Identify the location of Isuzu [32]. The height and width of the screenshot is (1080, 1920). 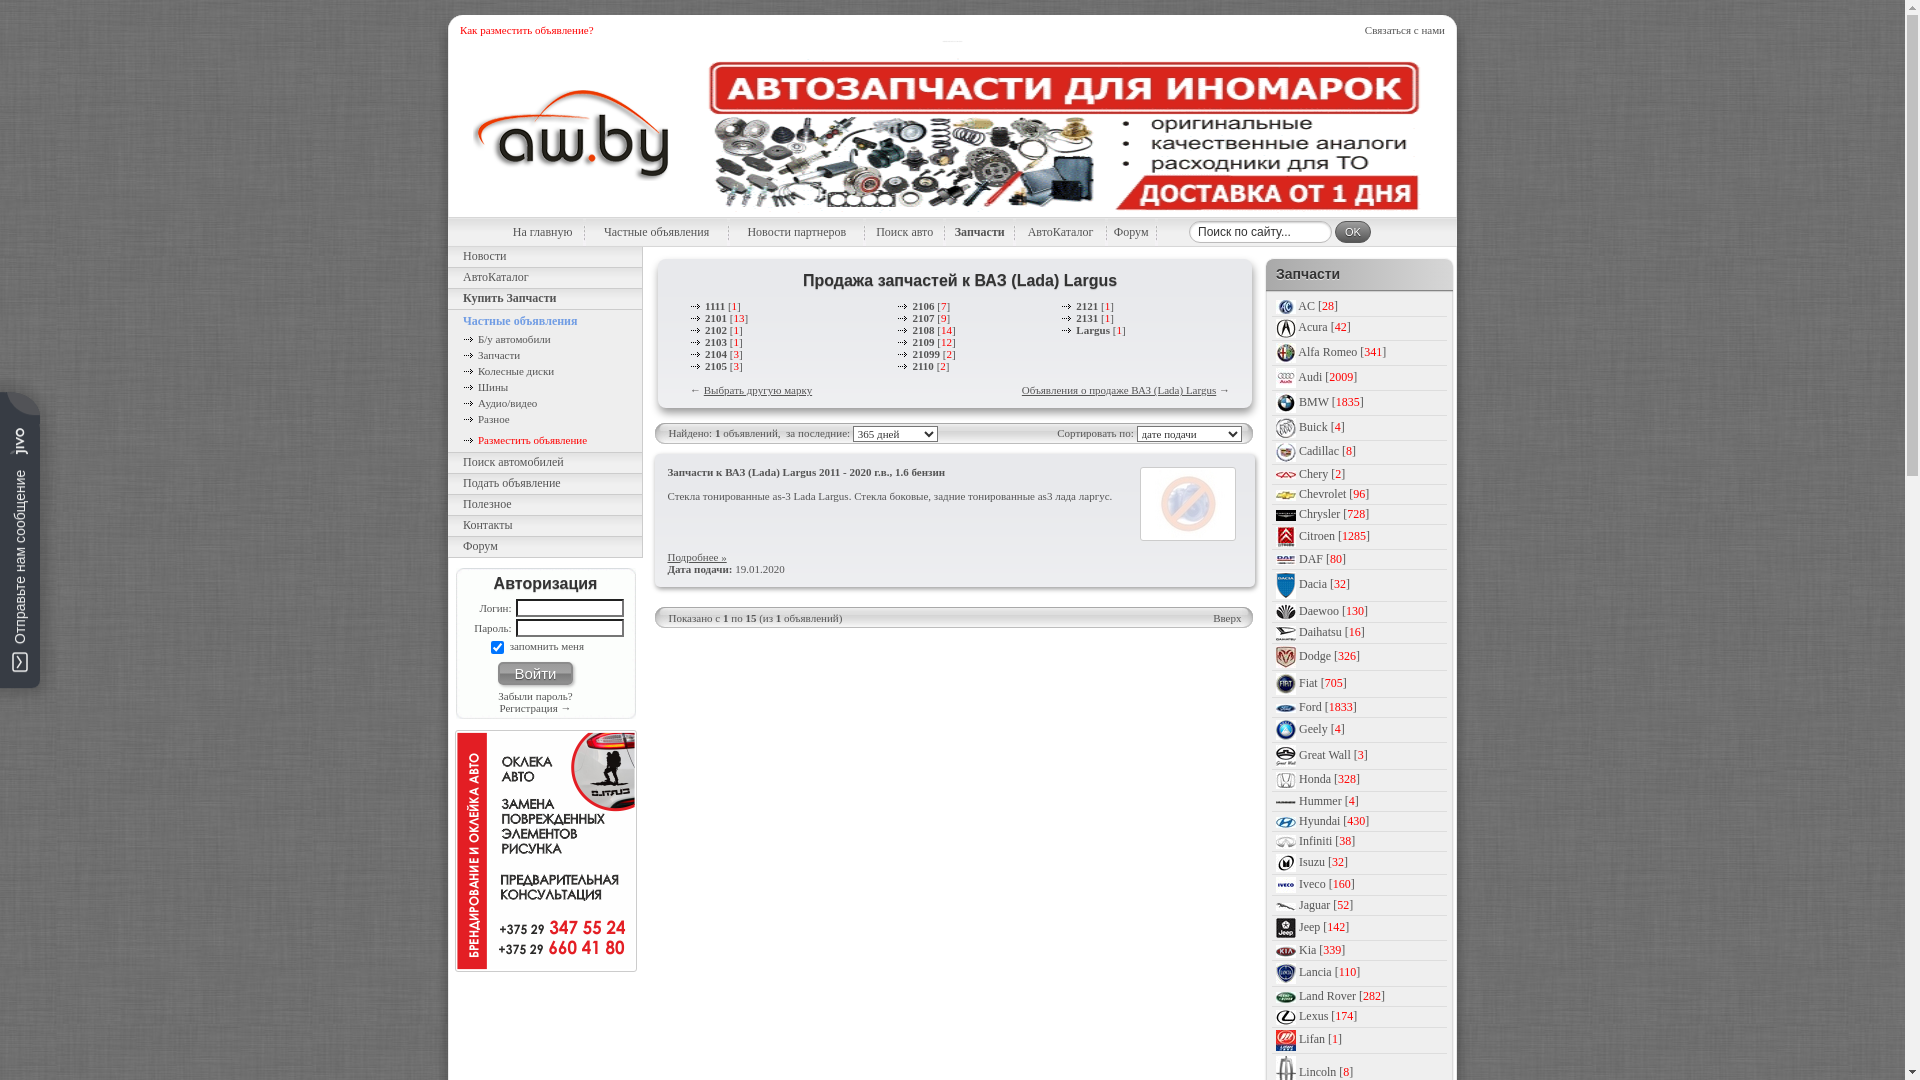
(1324, 862).